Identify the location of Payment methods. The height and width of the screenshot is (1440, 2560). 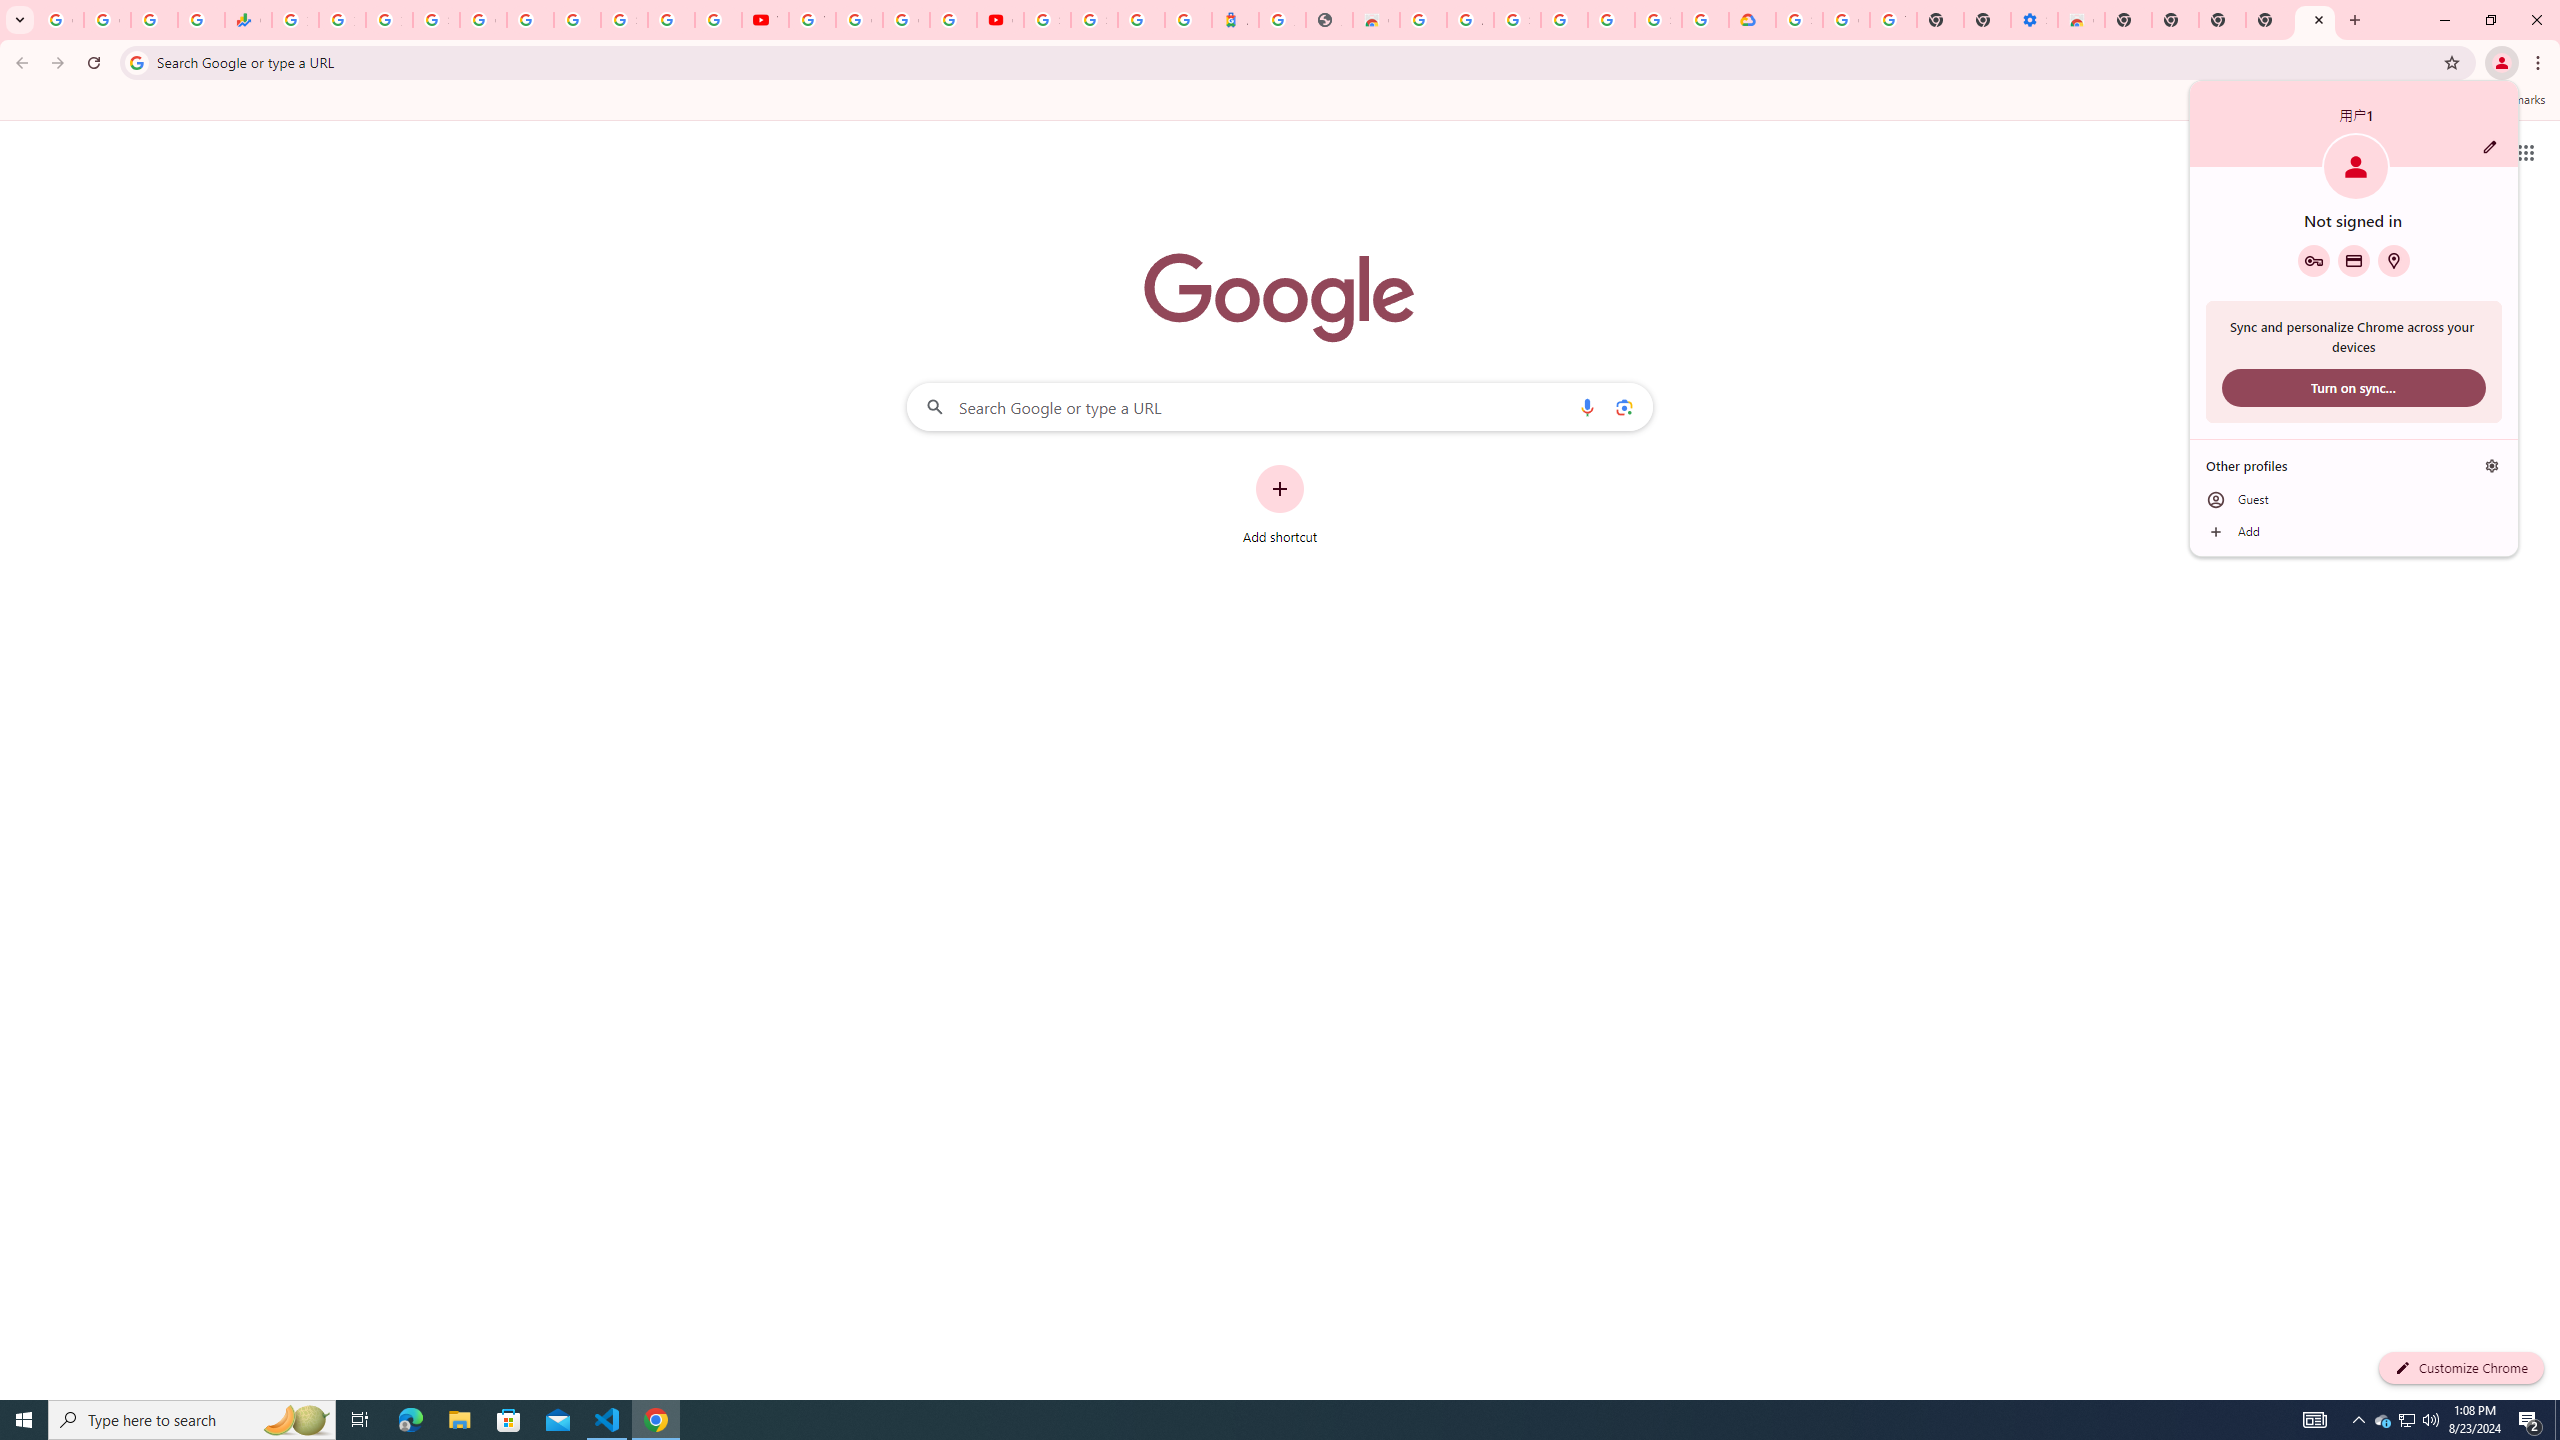
(2354, 260).